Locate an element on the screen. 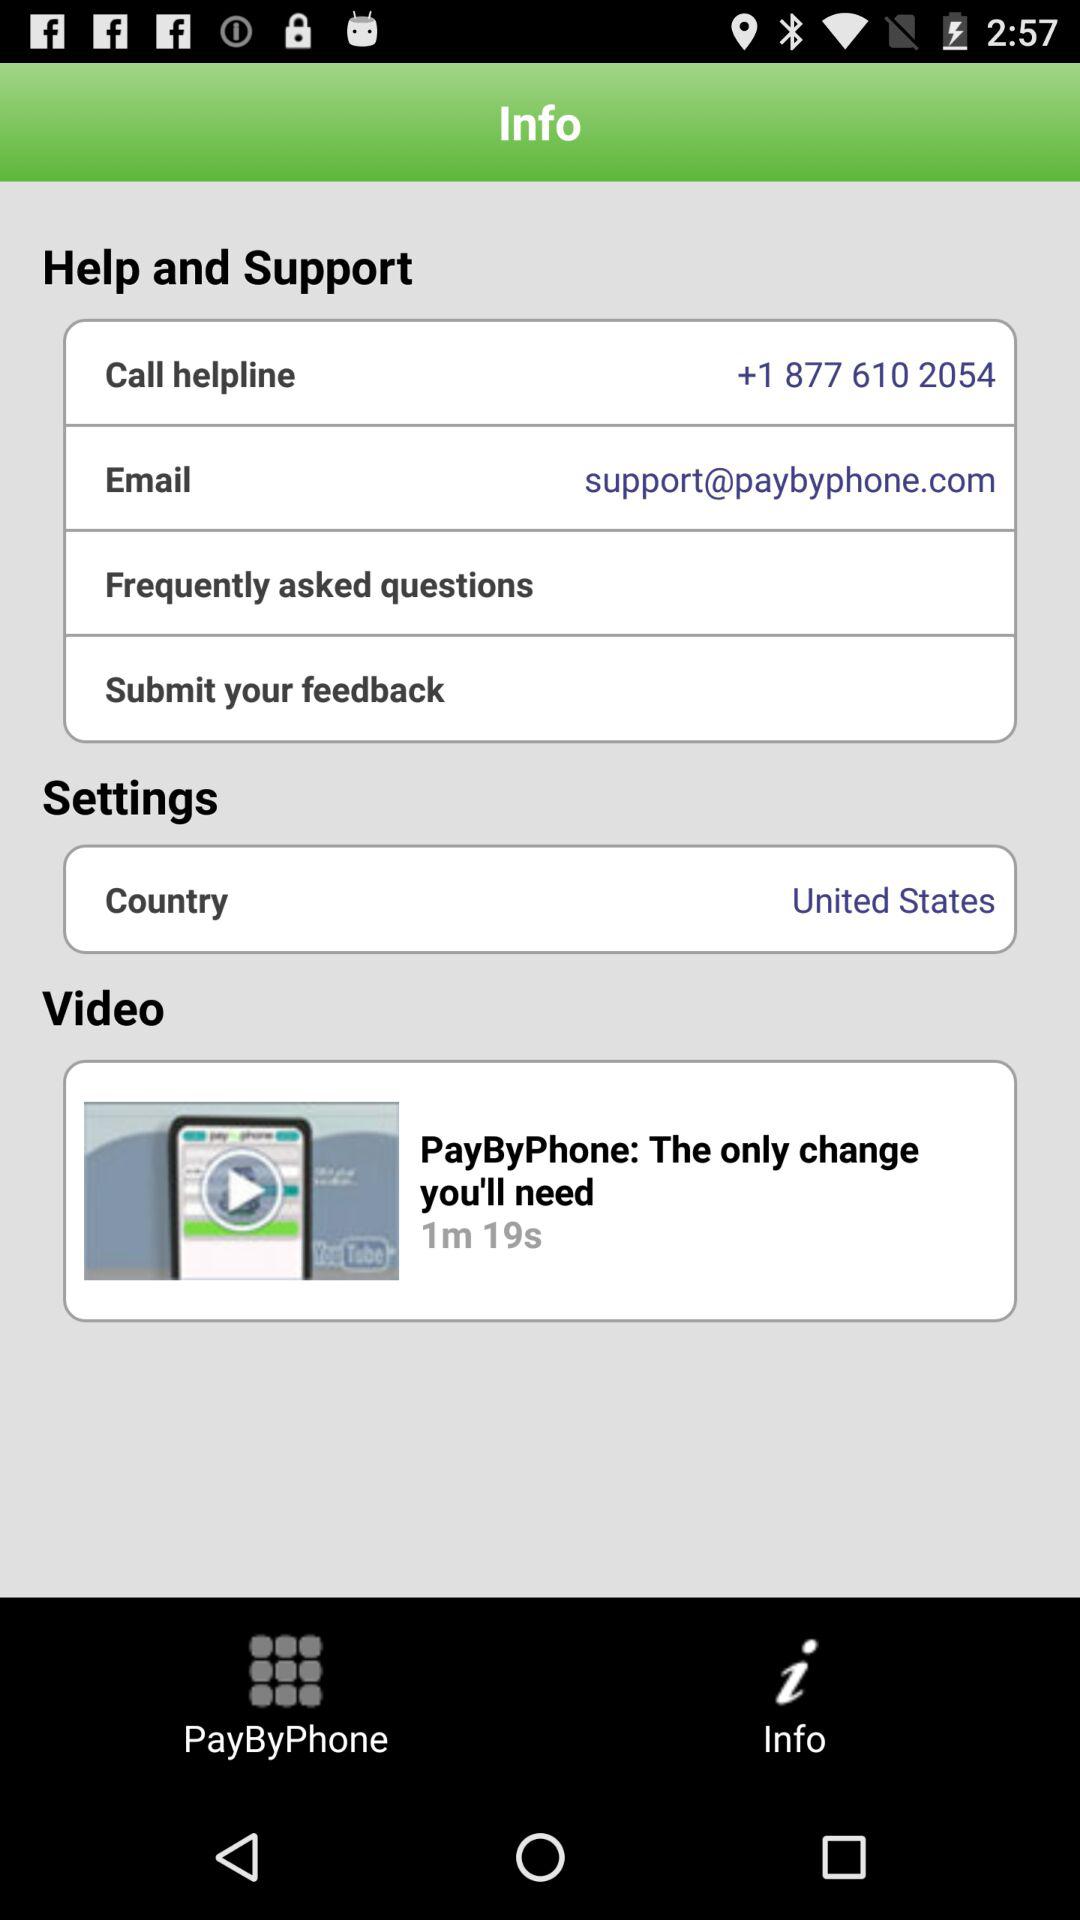  go to faq is located at coordinates (540, 583).